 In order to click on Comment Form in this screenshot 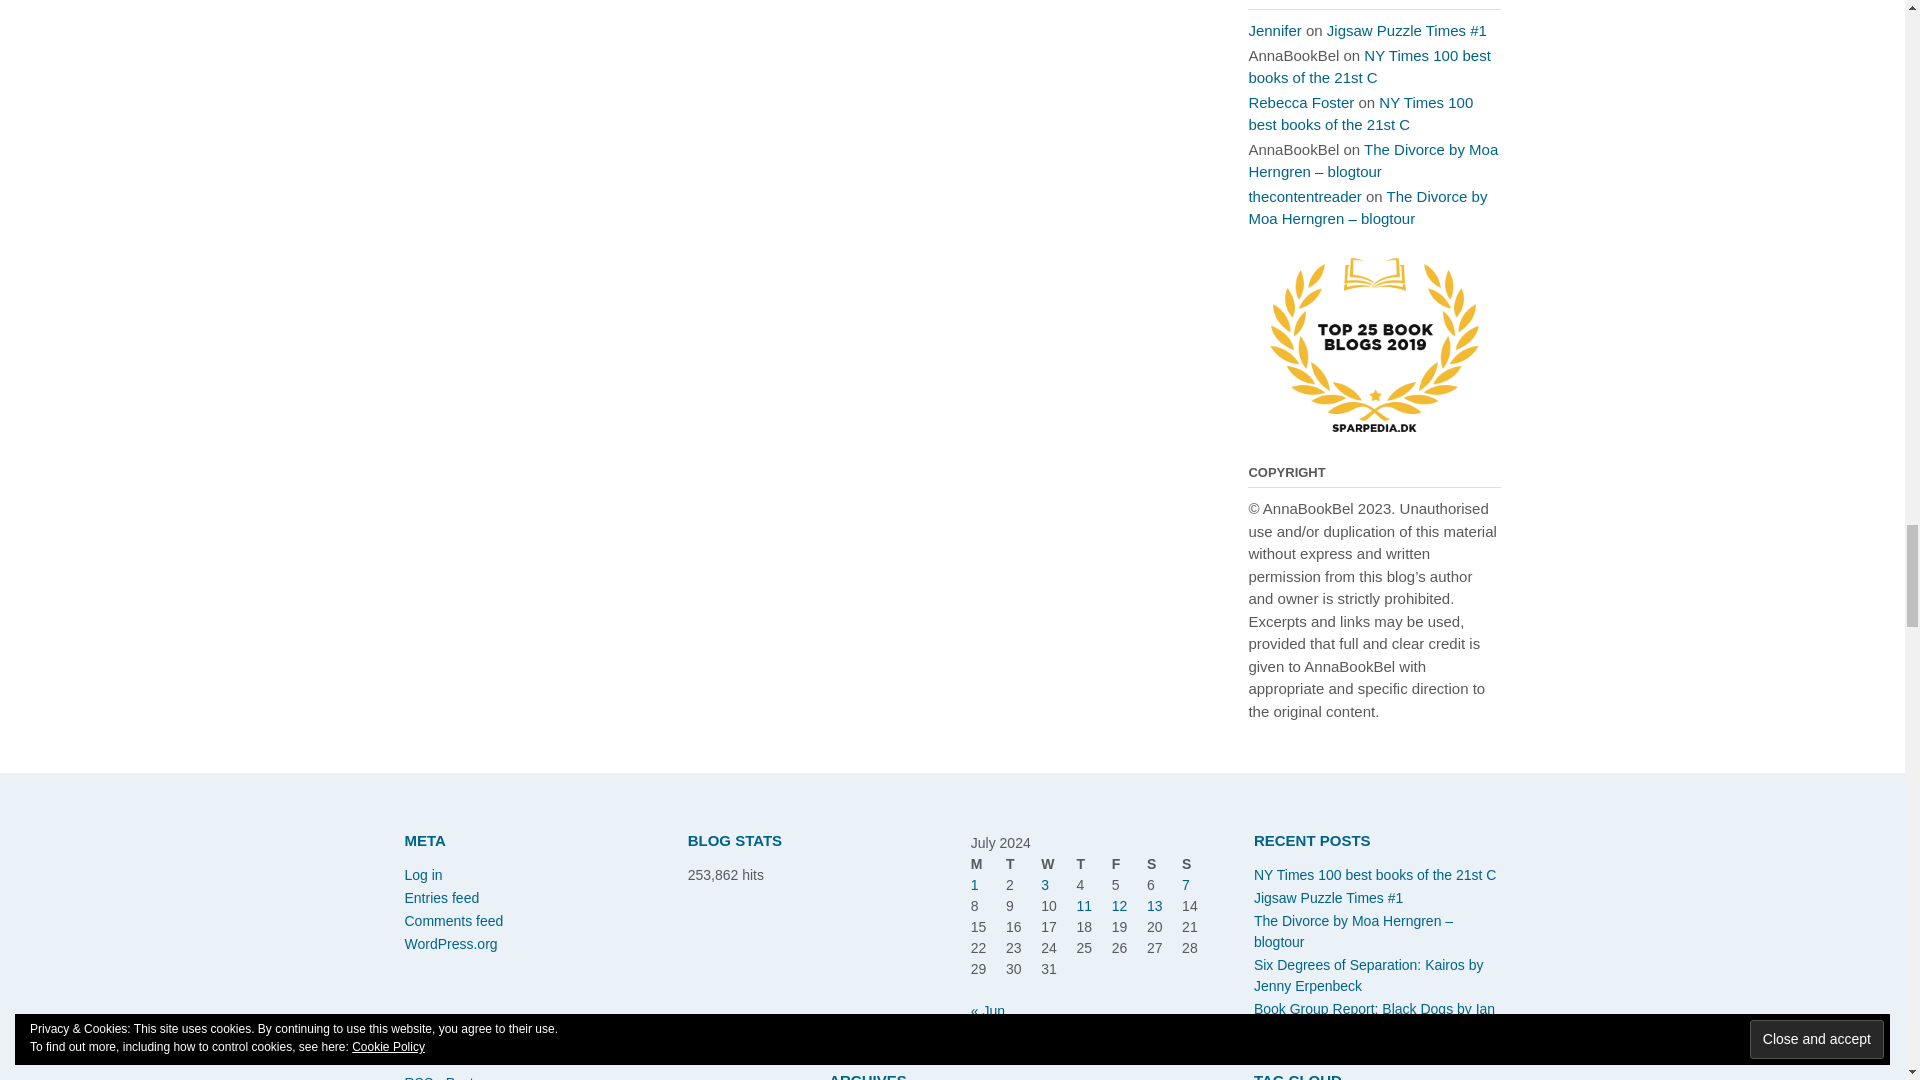, I will do `click(803, 132)`.